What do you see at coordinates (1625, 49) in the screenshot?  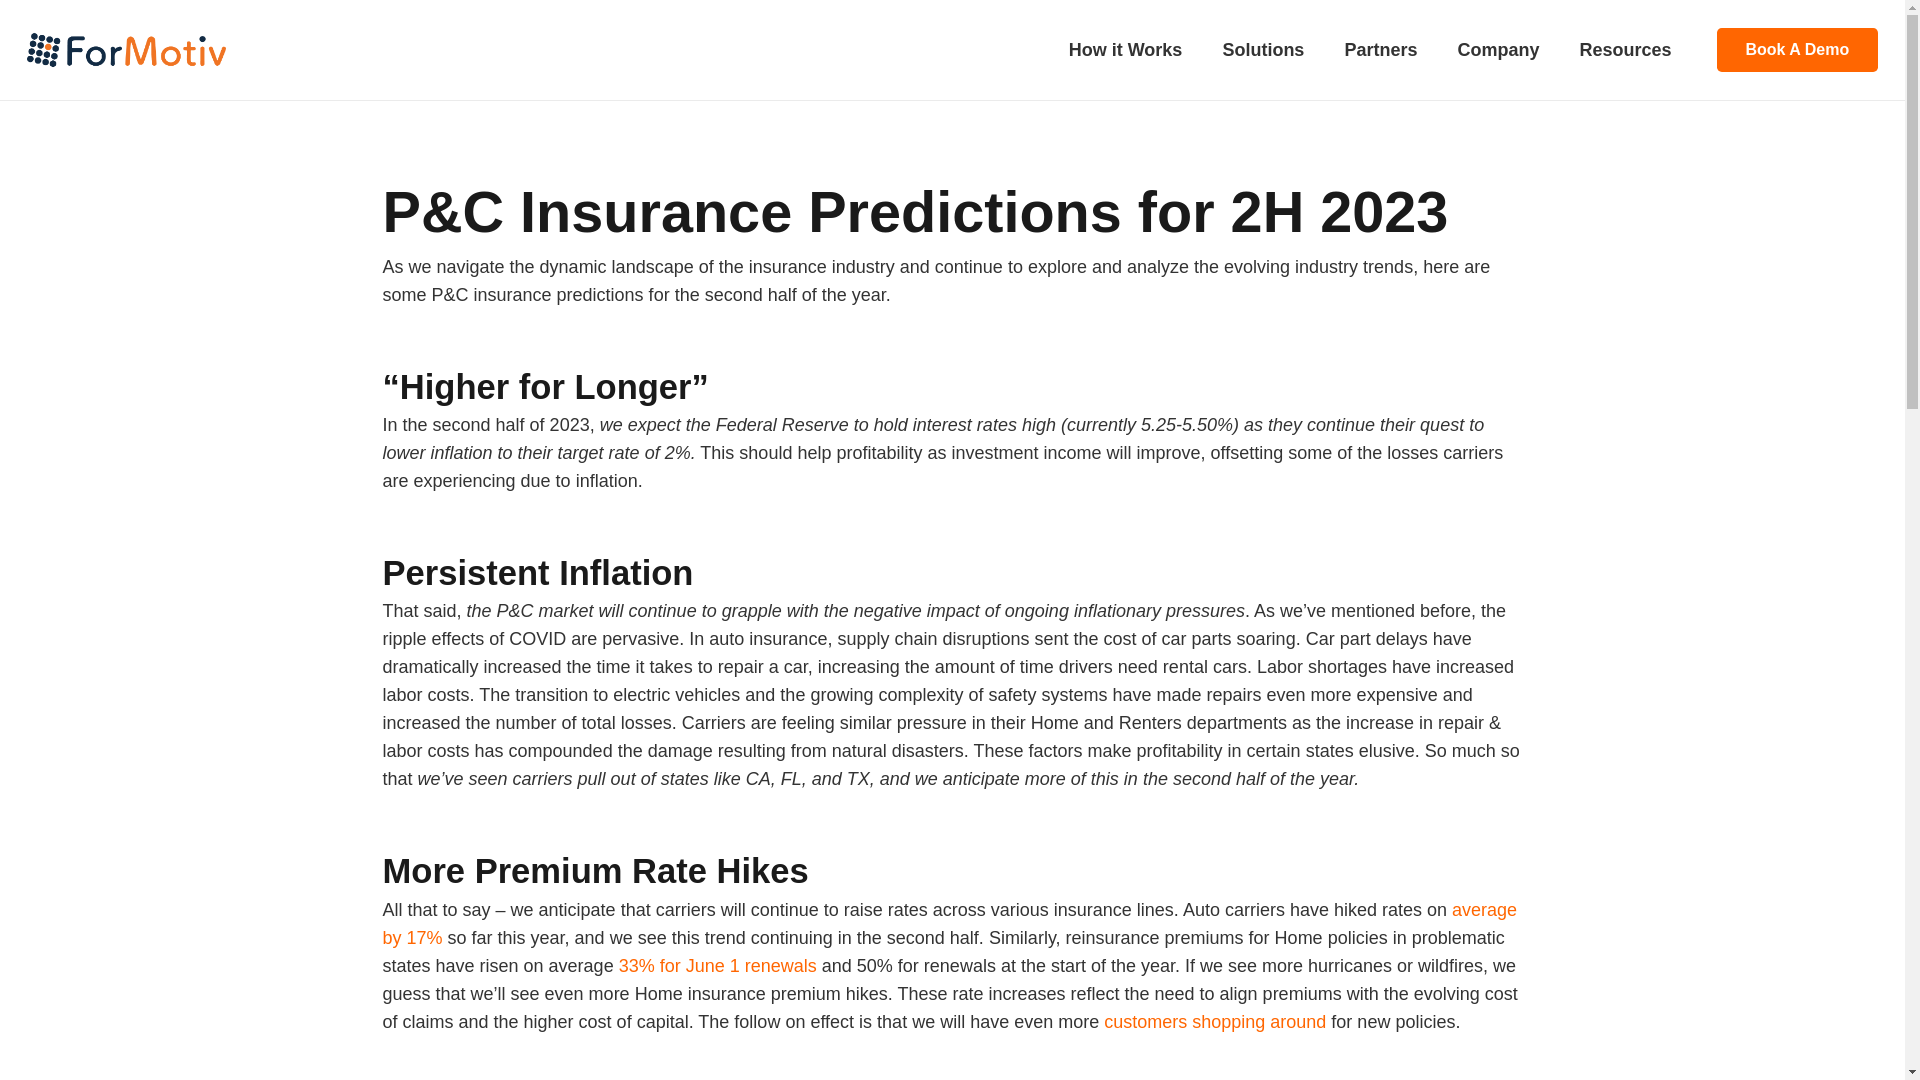 I see `Resources` at bounding box center [1625, 49].